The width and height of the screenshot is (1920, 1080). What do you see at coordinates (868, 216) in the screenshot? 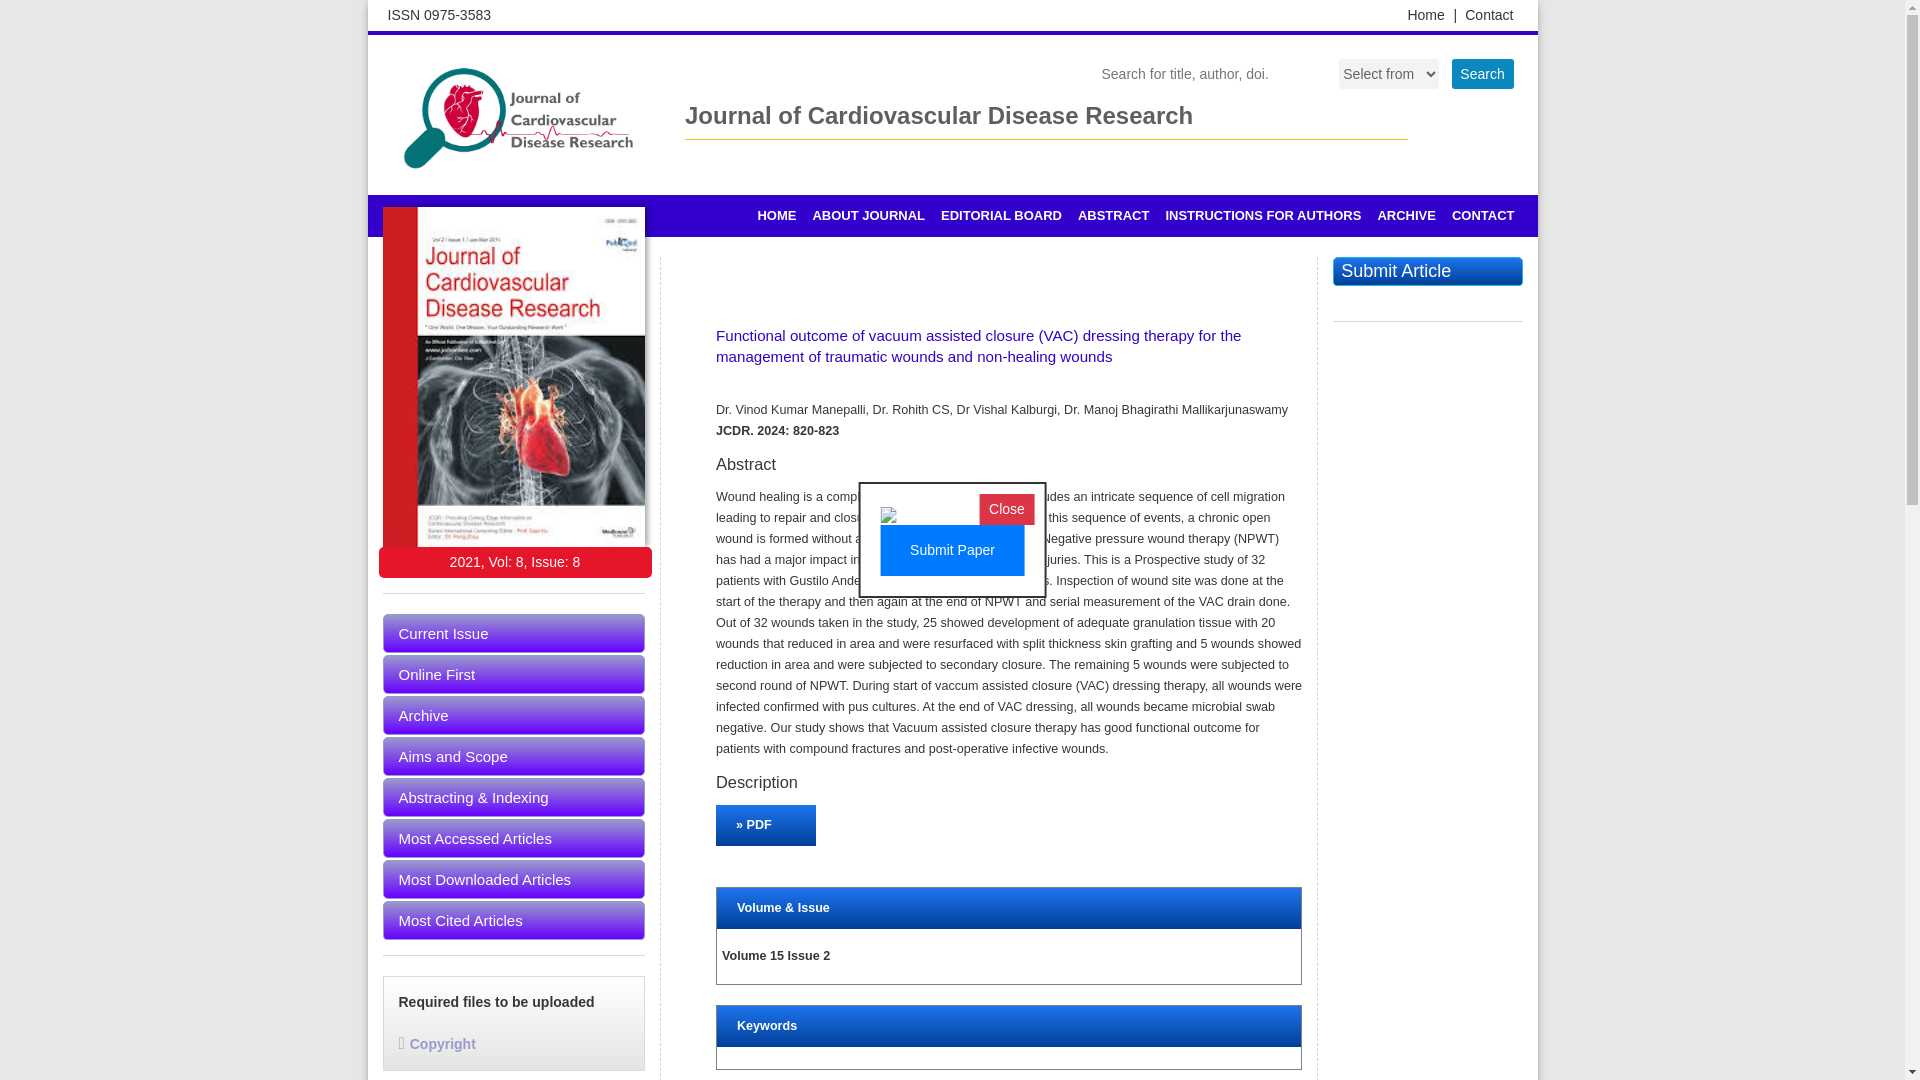
I see `ABOUT JOURNAL` at bounding box center [868, 216].